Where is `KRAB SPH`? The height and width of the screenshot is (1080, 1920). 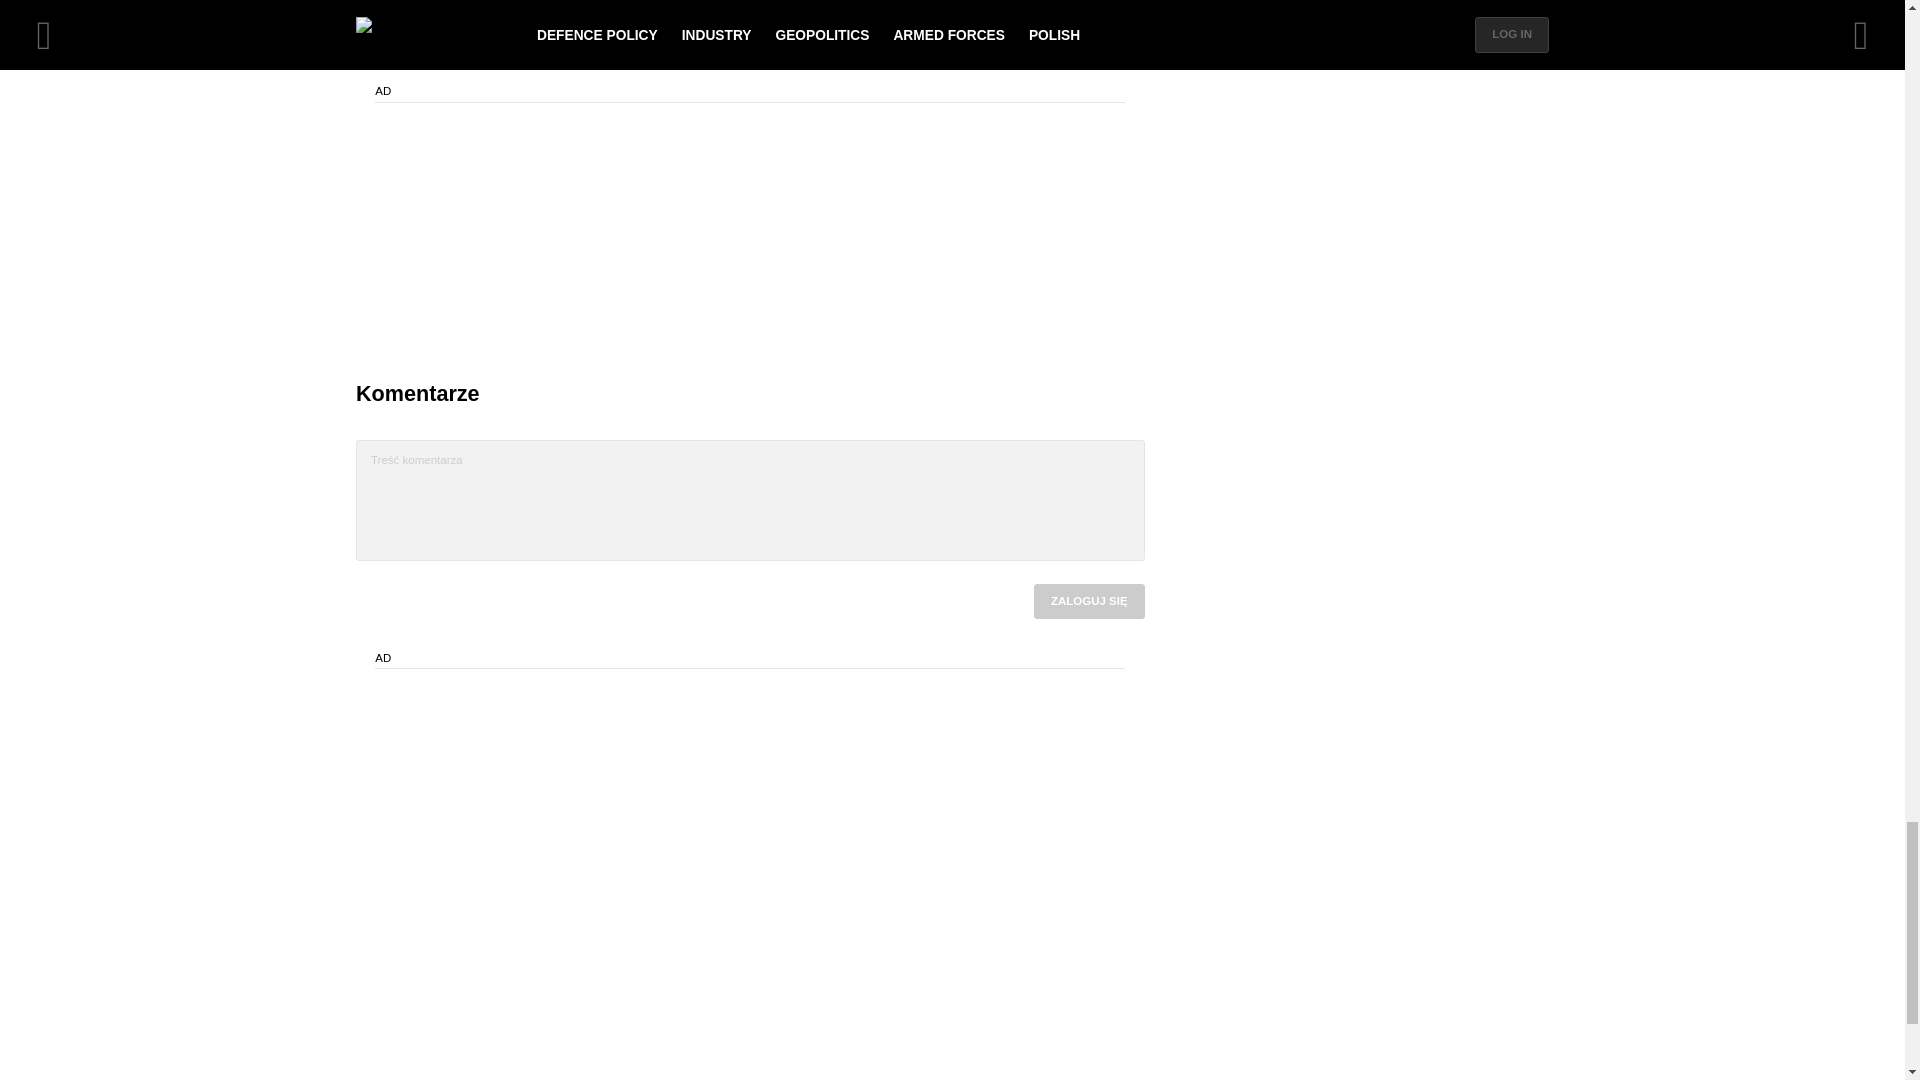 KRAB SPH is located at coordinates (570, 36).